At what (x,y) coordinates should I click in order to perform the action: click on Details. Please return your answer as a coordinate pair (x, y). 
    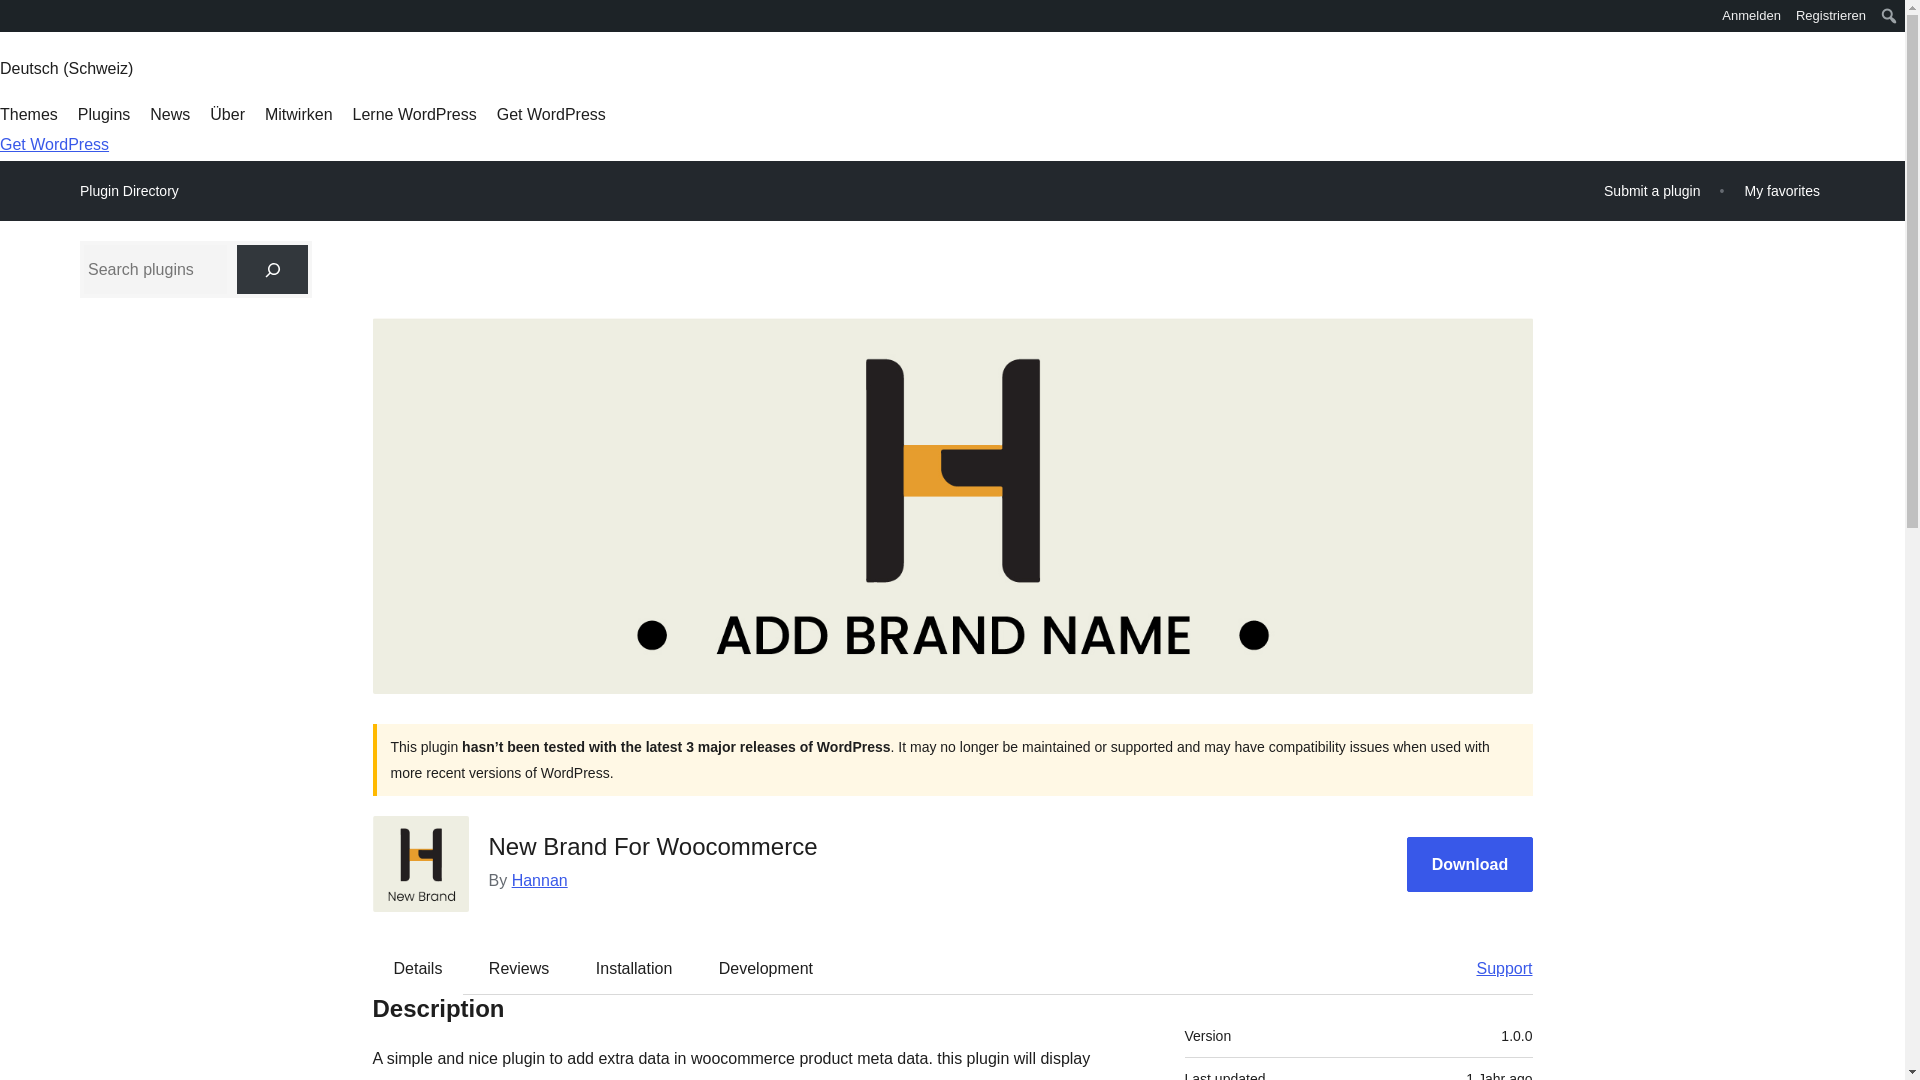
    Looking at the image, I should click on (418, 967).